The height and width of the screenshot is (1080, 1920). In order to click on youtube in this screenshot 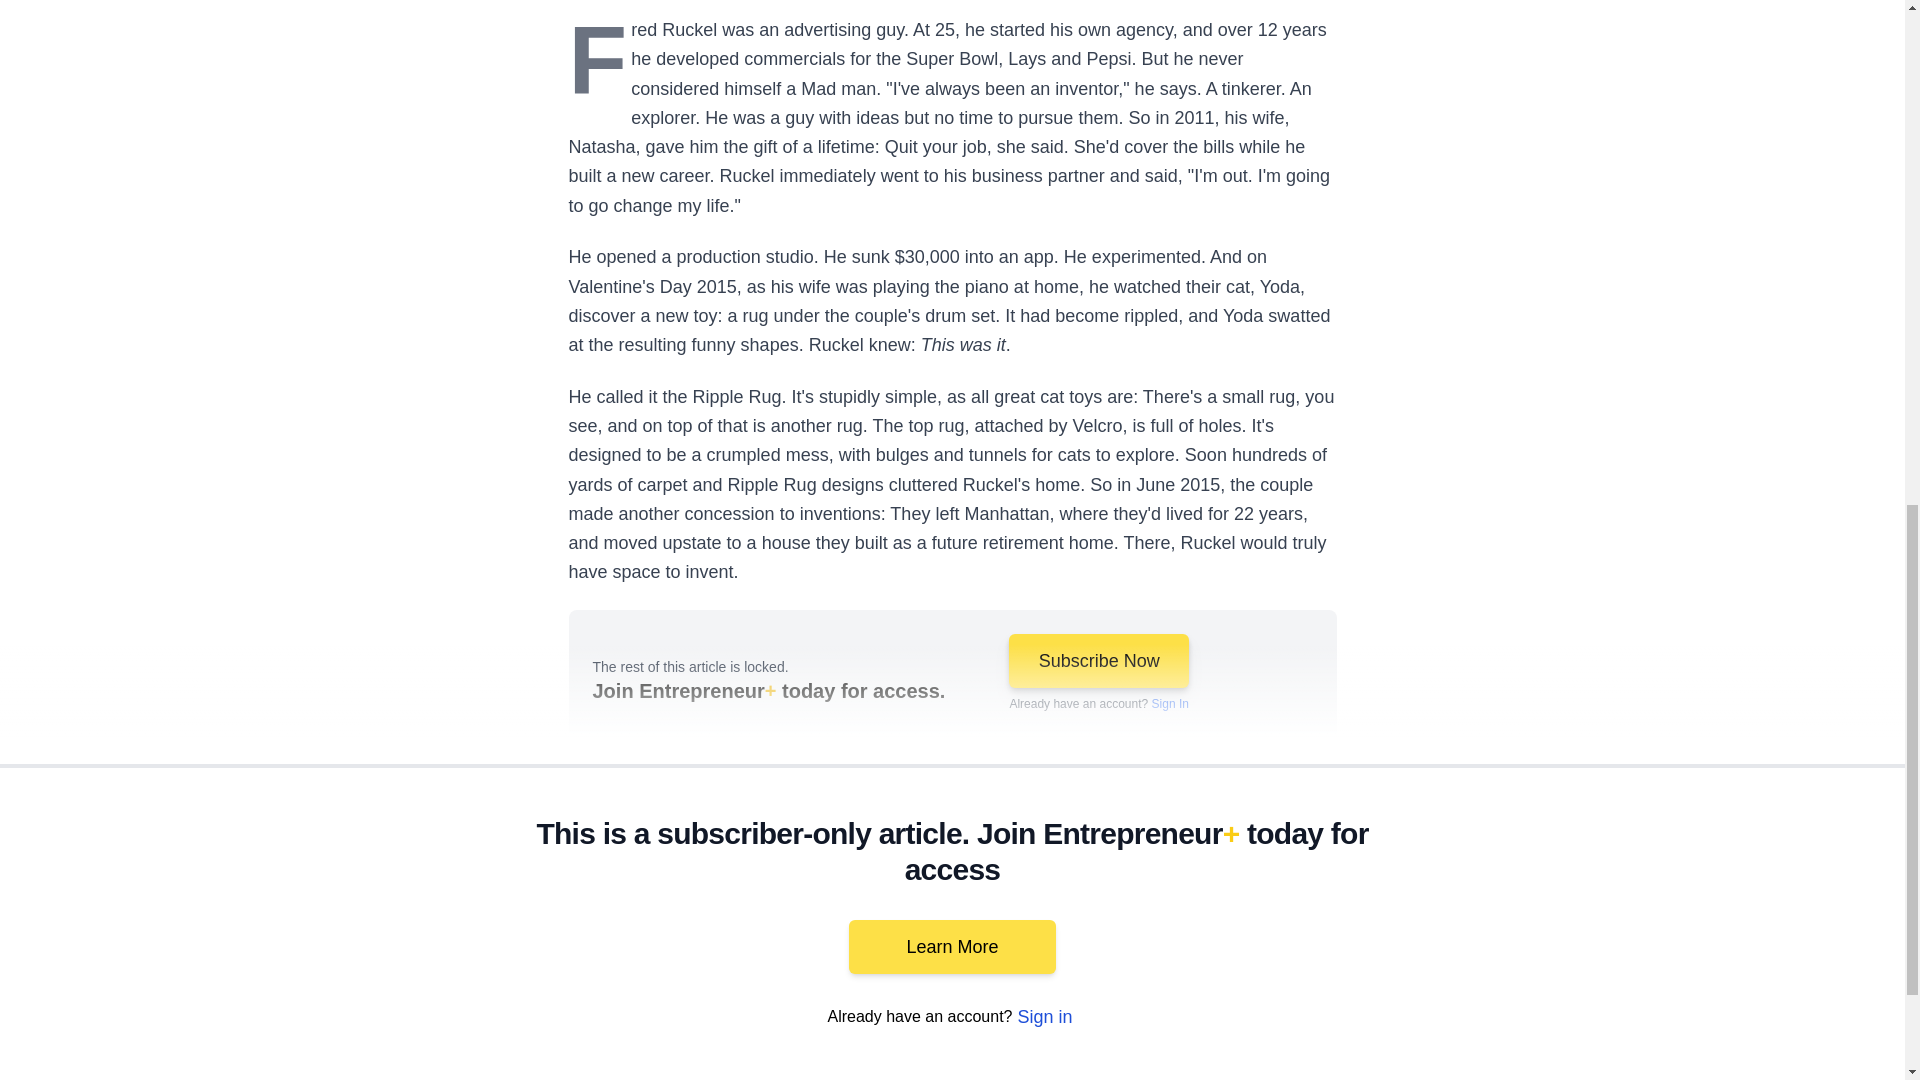, I will do `click(1312, 1061)`.